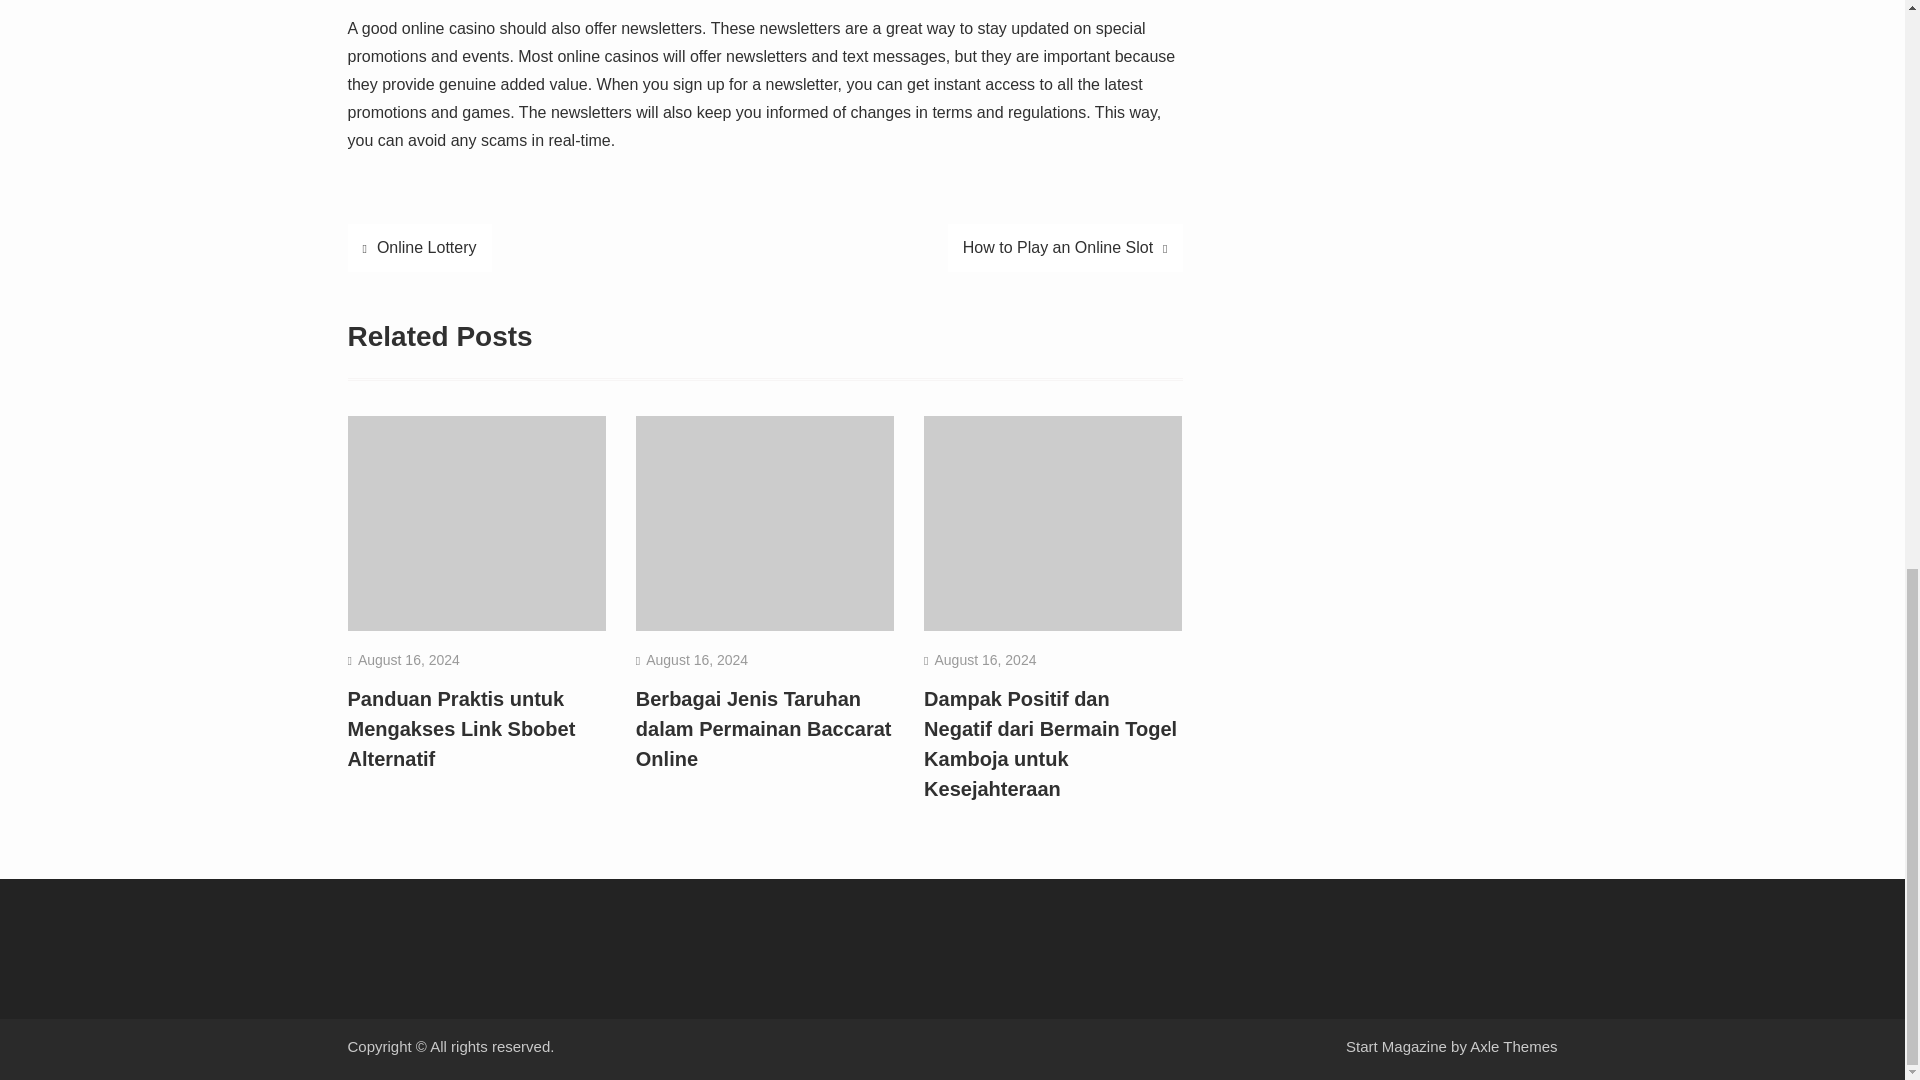  I want to click on Panduan Praktis untuk Mengakses Link Sbobet Alternatif, so click(462, 728).